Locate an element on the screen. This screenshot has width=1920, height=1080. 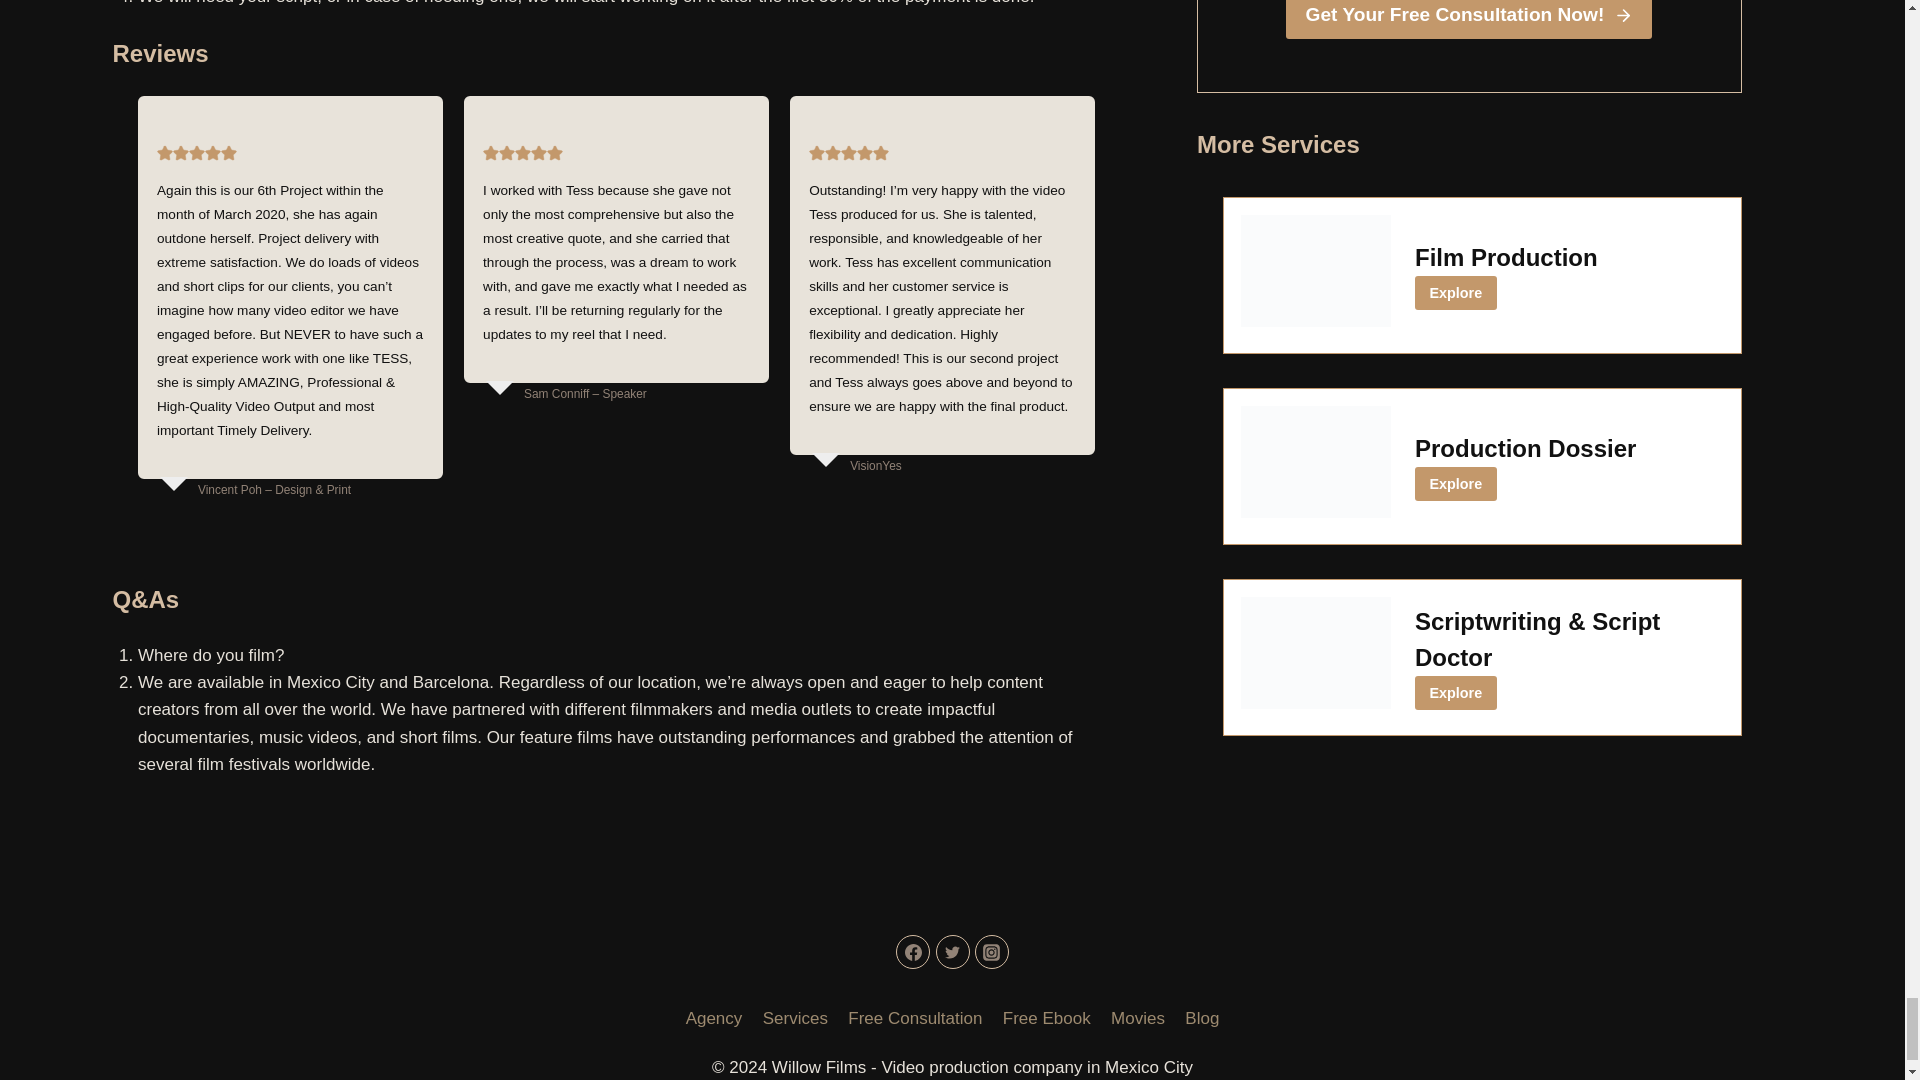
Movies is located at coordinates (1138, 1017).